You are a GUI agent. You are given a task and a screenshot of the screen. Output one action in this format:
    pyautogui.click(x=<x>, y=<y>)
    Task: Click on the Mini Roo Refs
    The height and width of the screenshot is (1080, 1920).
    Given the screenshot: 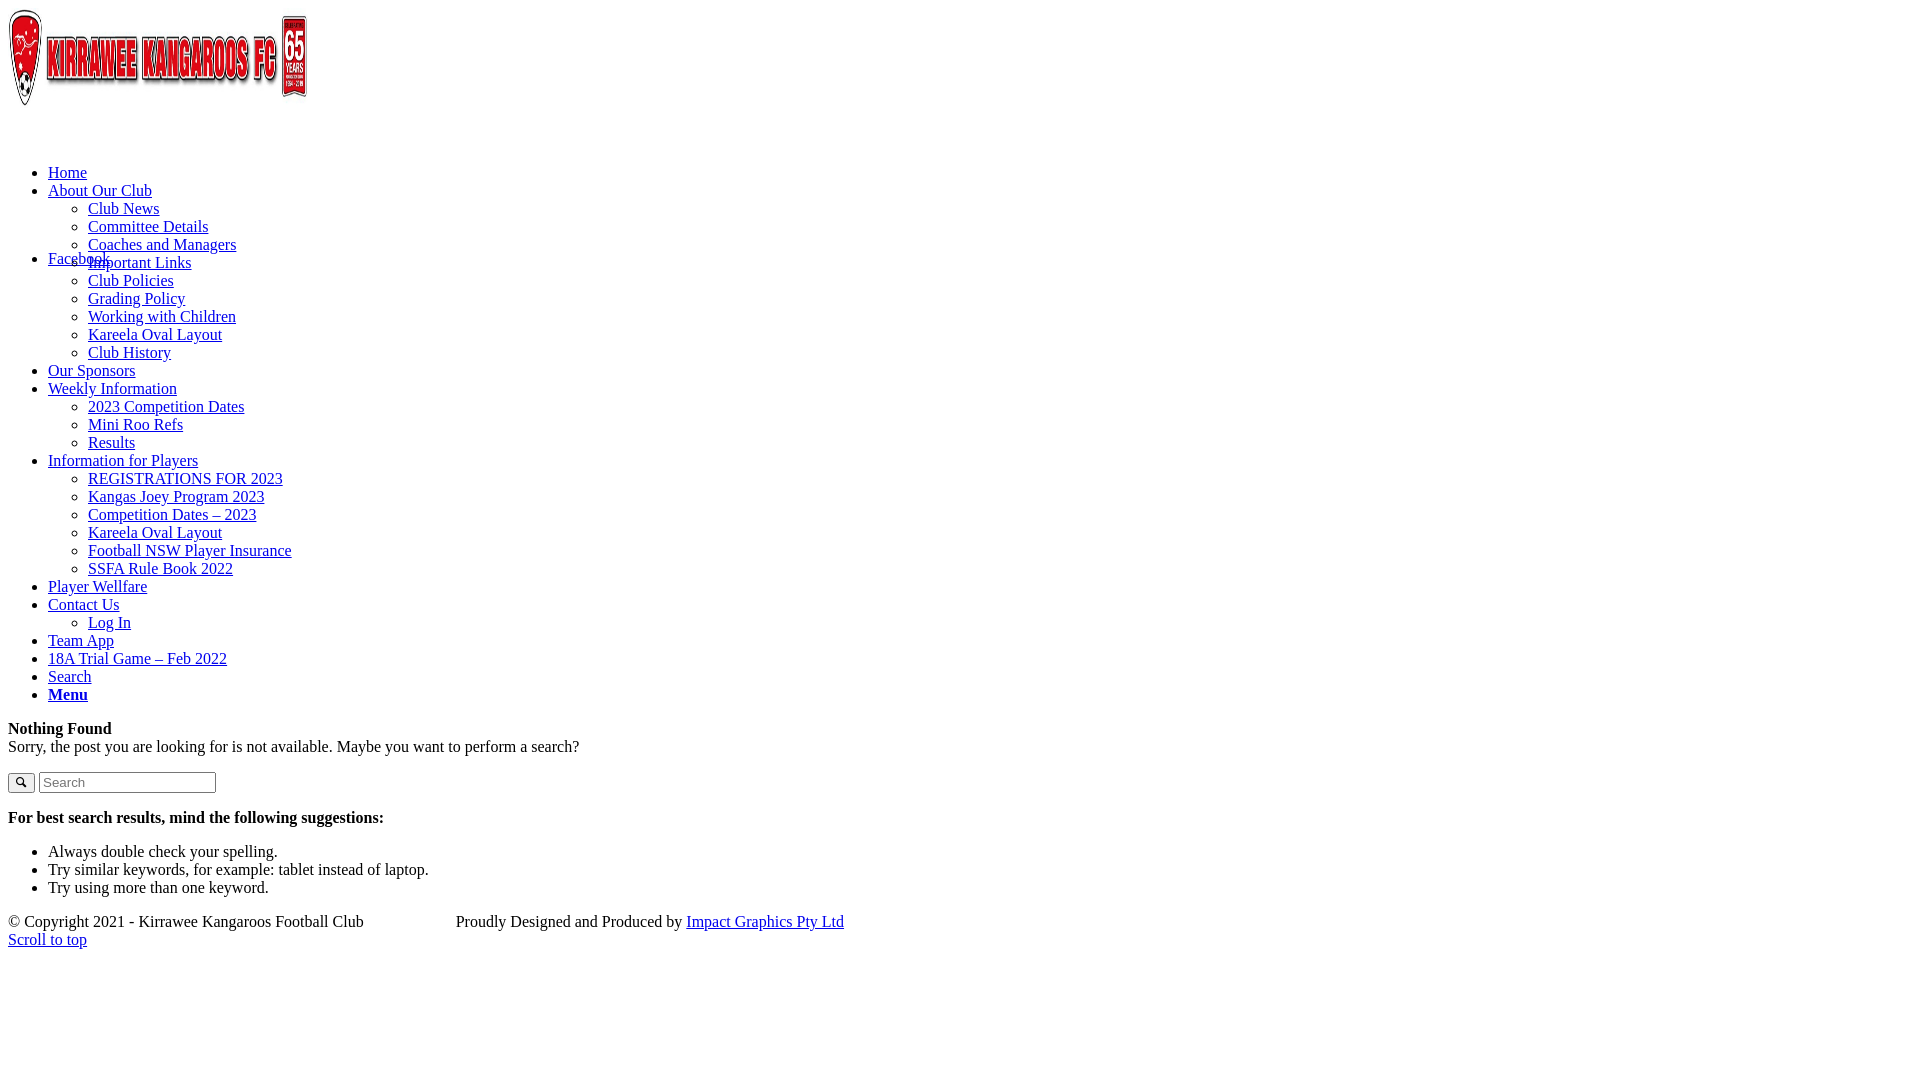 What is the action you would take?
    pyautogui.click(x=136, y=424)
    